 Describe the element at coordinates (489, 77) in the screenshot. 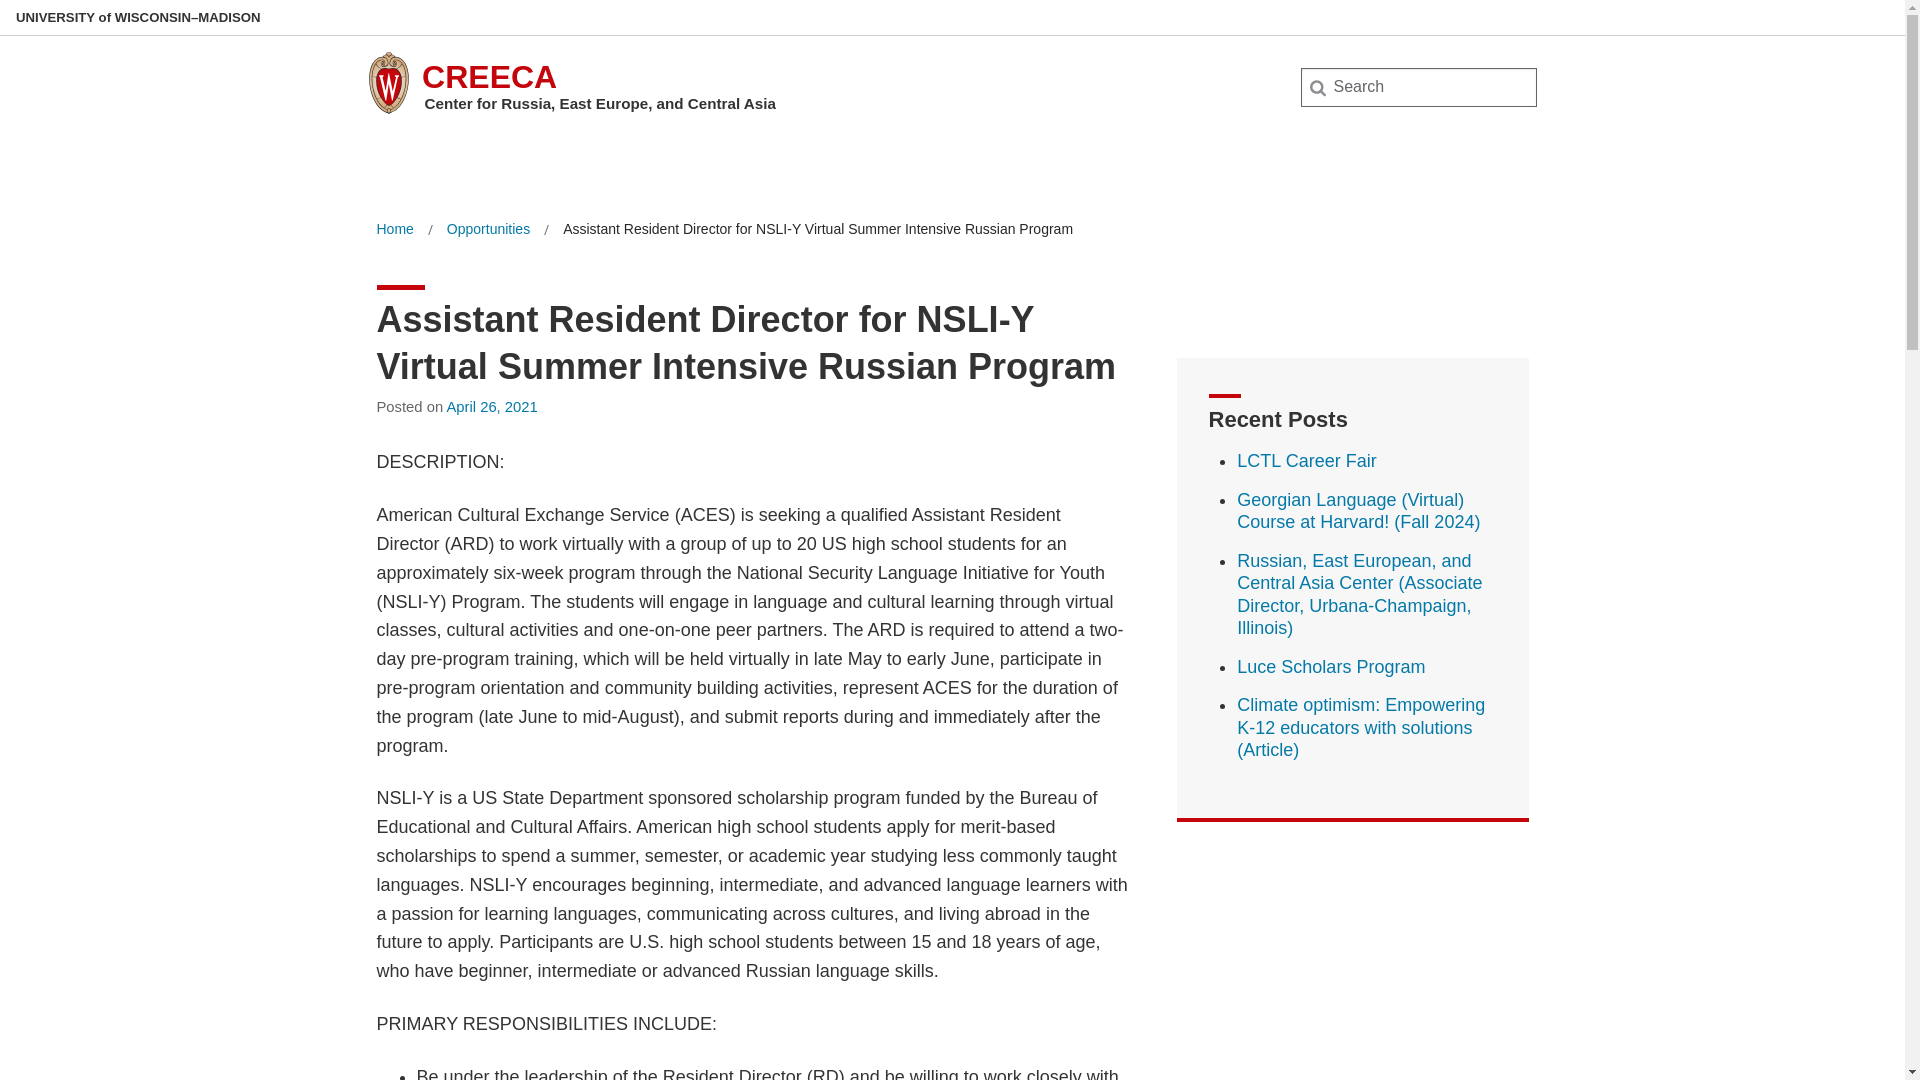

I see `CREECA` at that location.